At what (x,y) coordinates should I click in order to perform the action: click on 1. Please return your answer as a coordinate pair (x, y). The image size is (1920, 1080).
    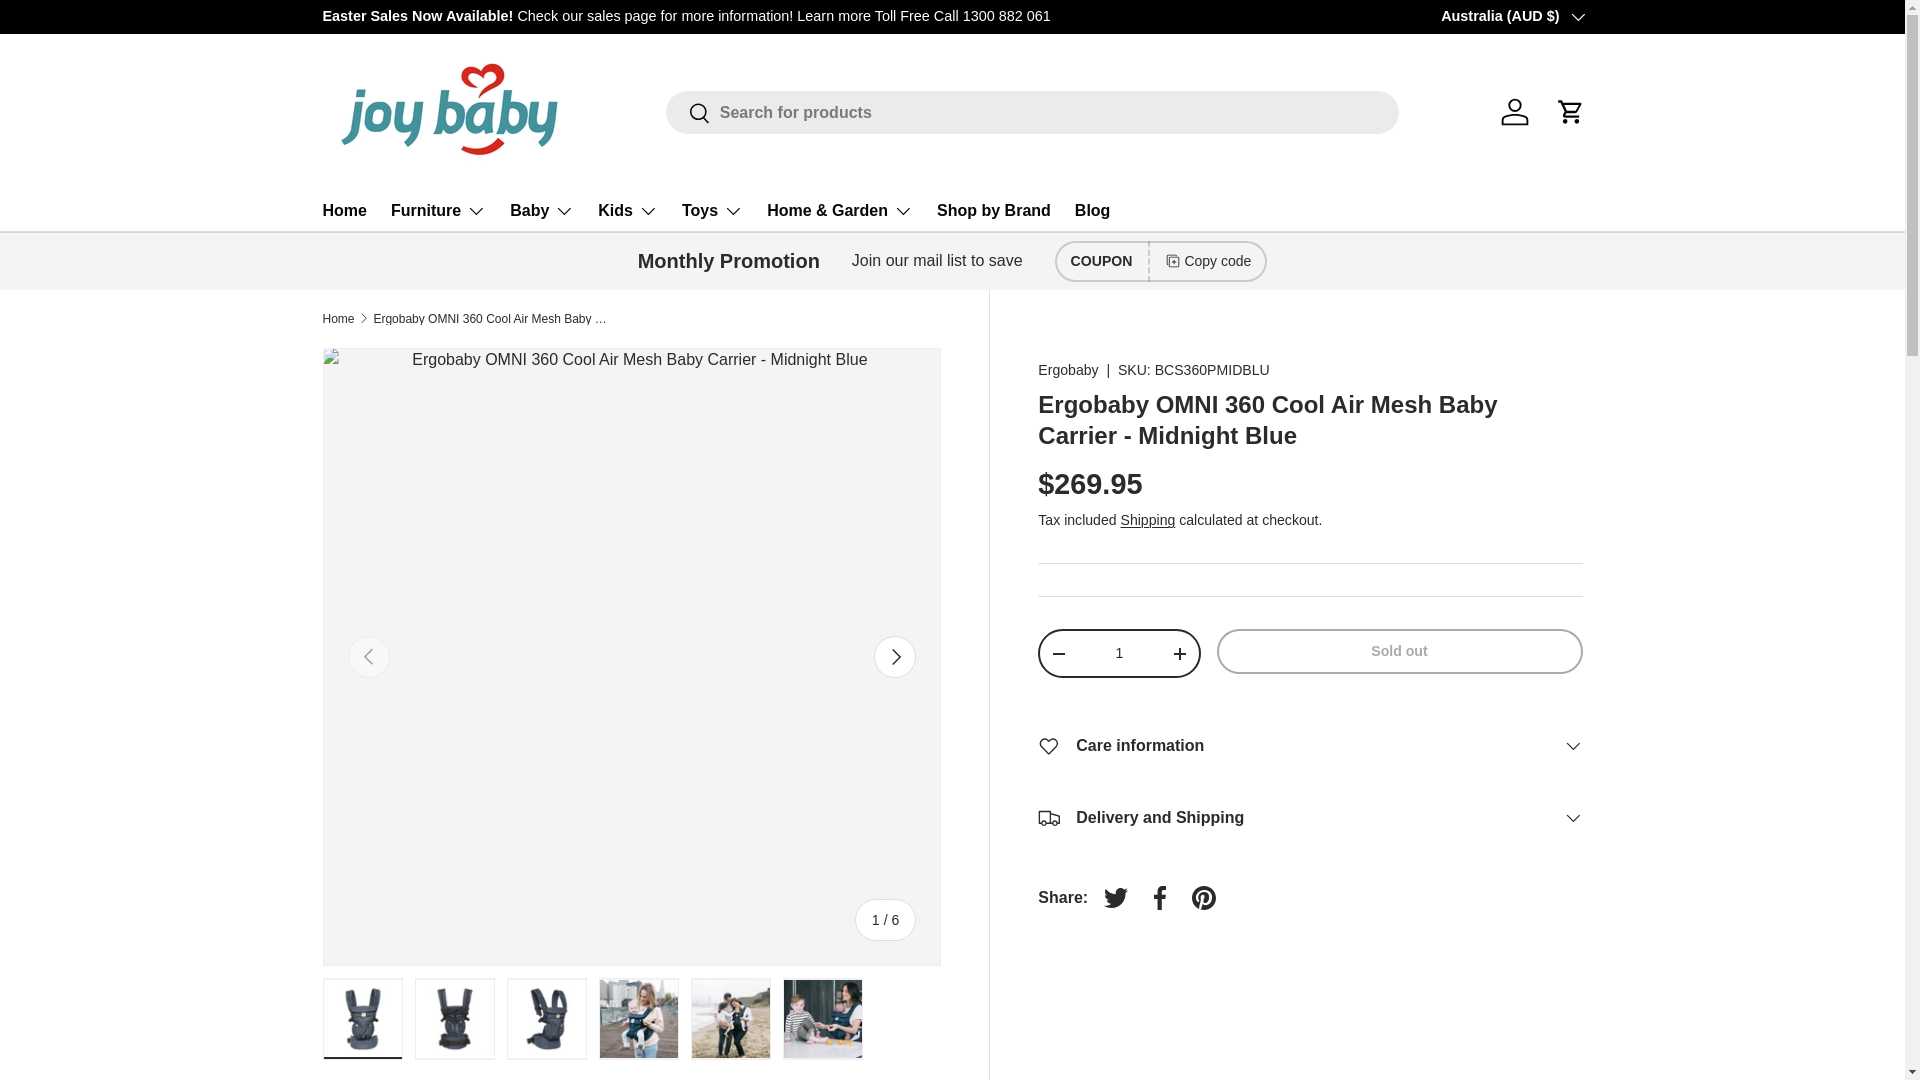
    Looking at the image, I should click on (1118, 652).